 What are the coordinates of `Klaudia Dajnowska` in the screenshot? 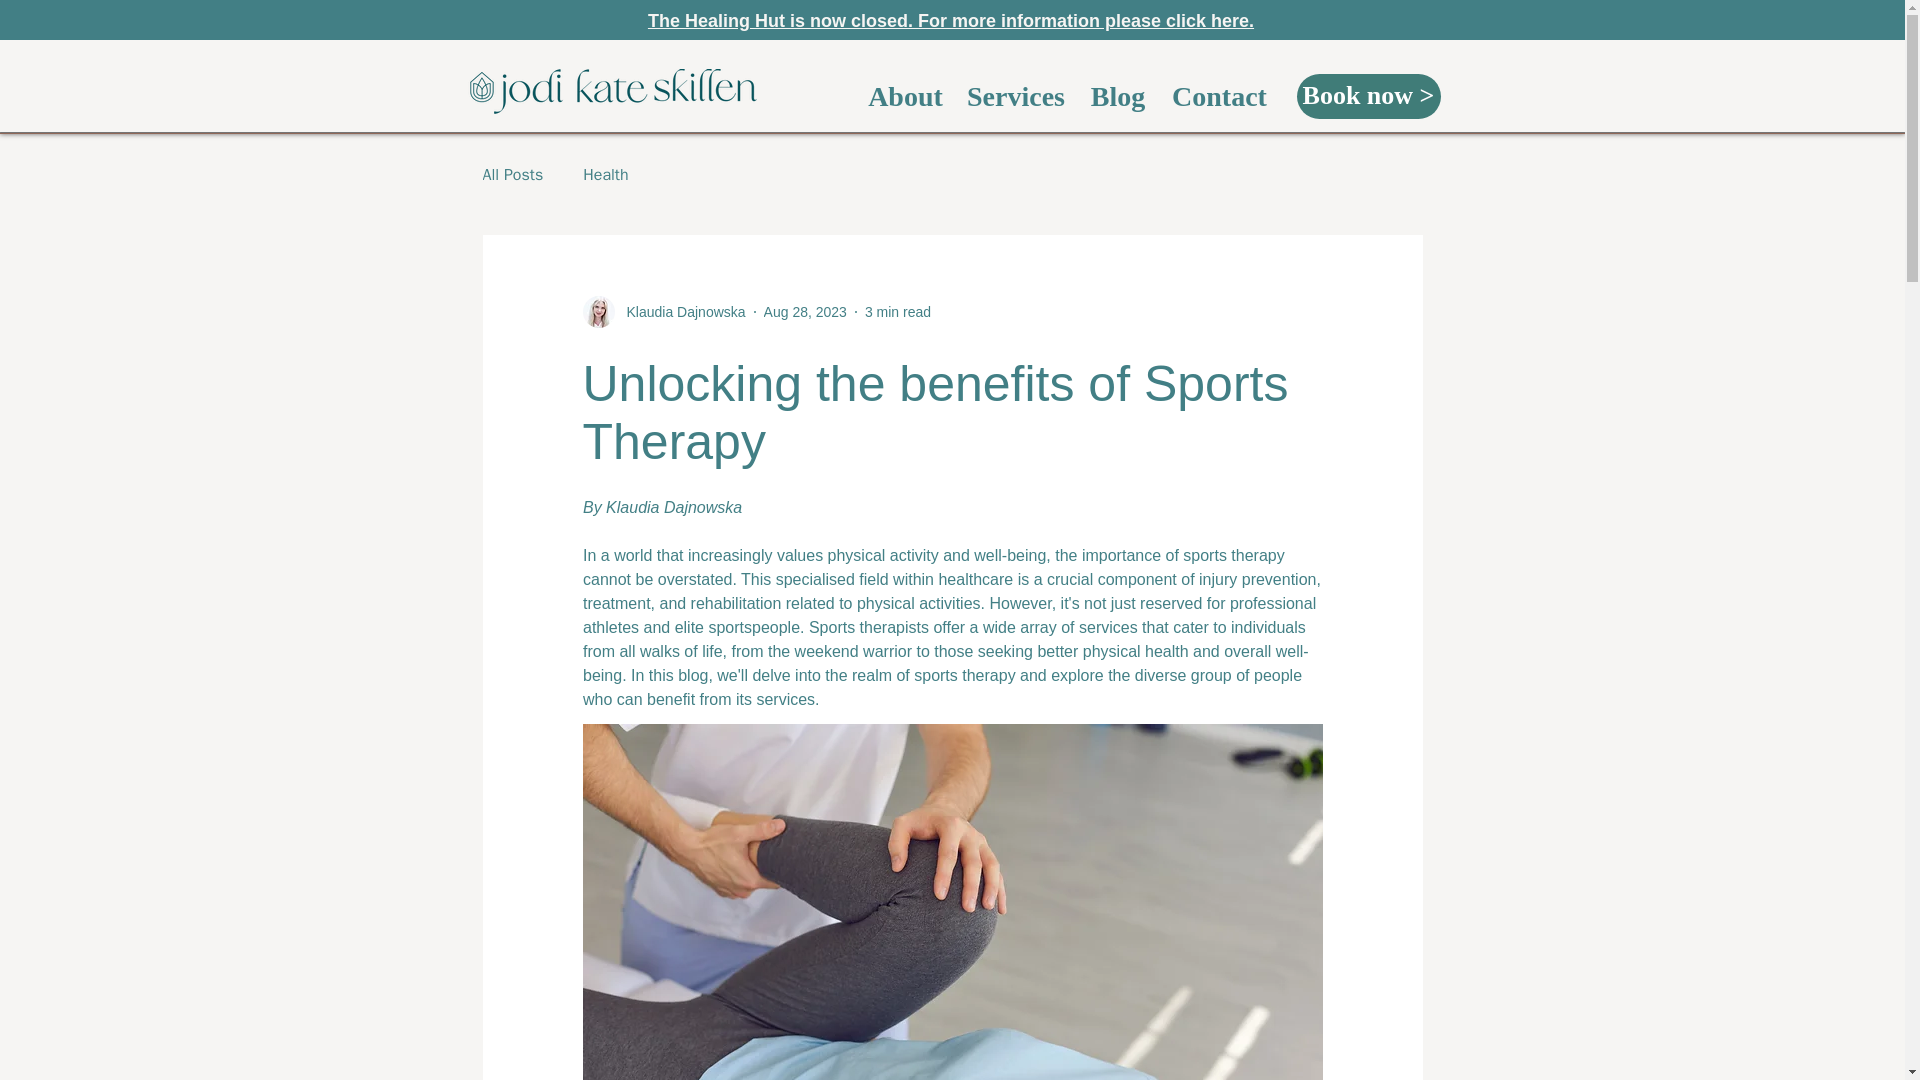 It's located at (662, 312).